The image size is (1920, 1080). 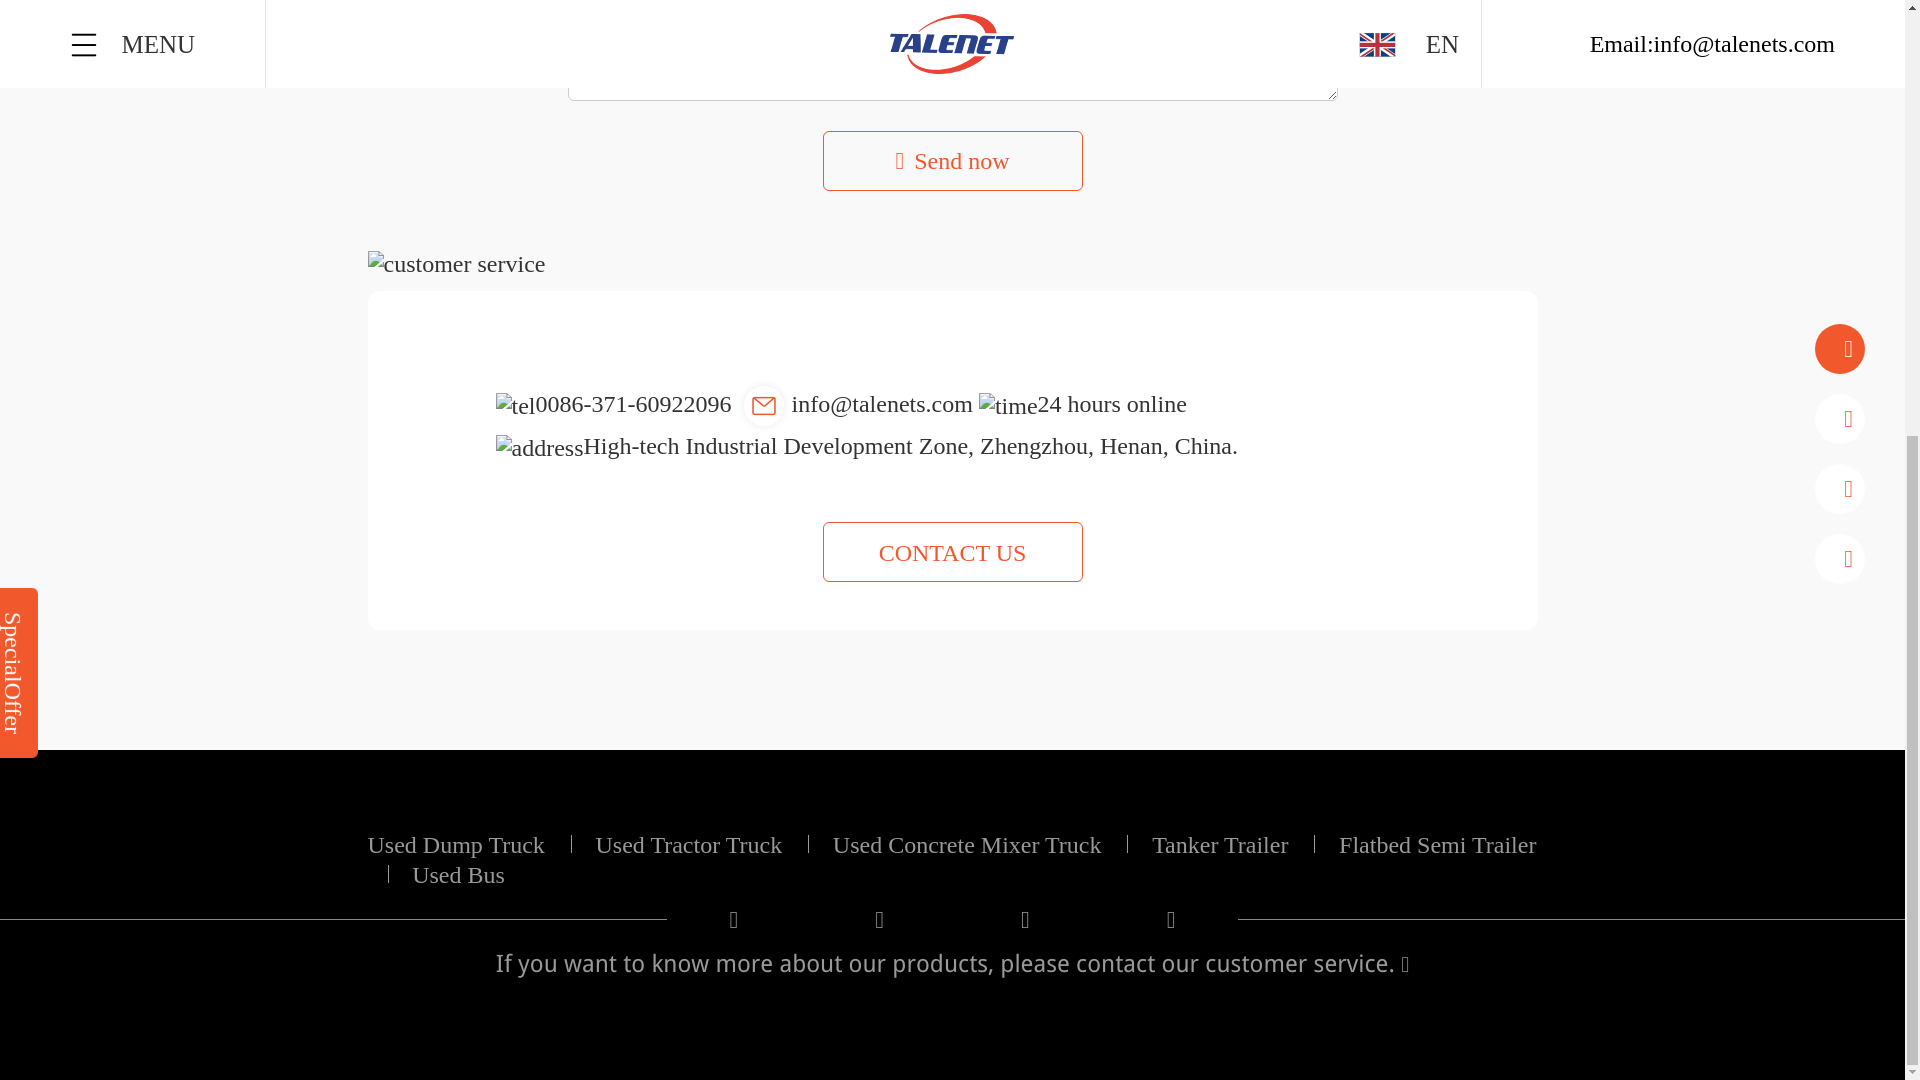 What do you see at coordinates (470, 844) in the screenshot?
I see `Used Dump Truck` at bounding box center [470, 844].